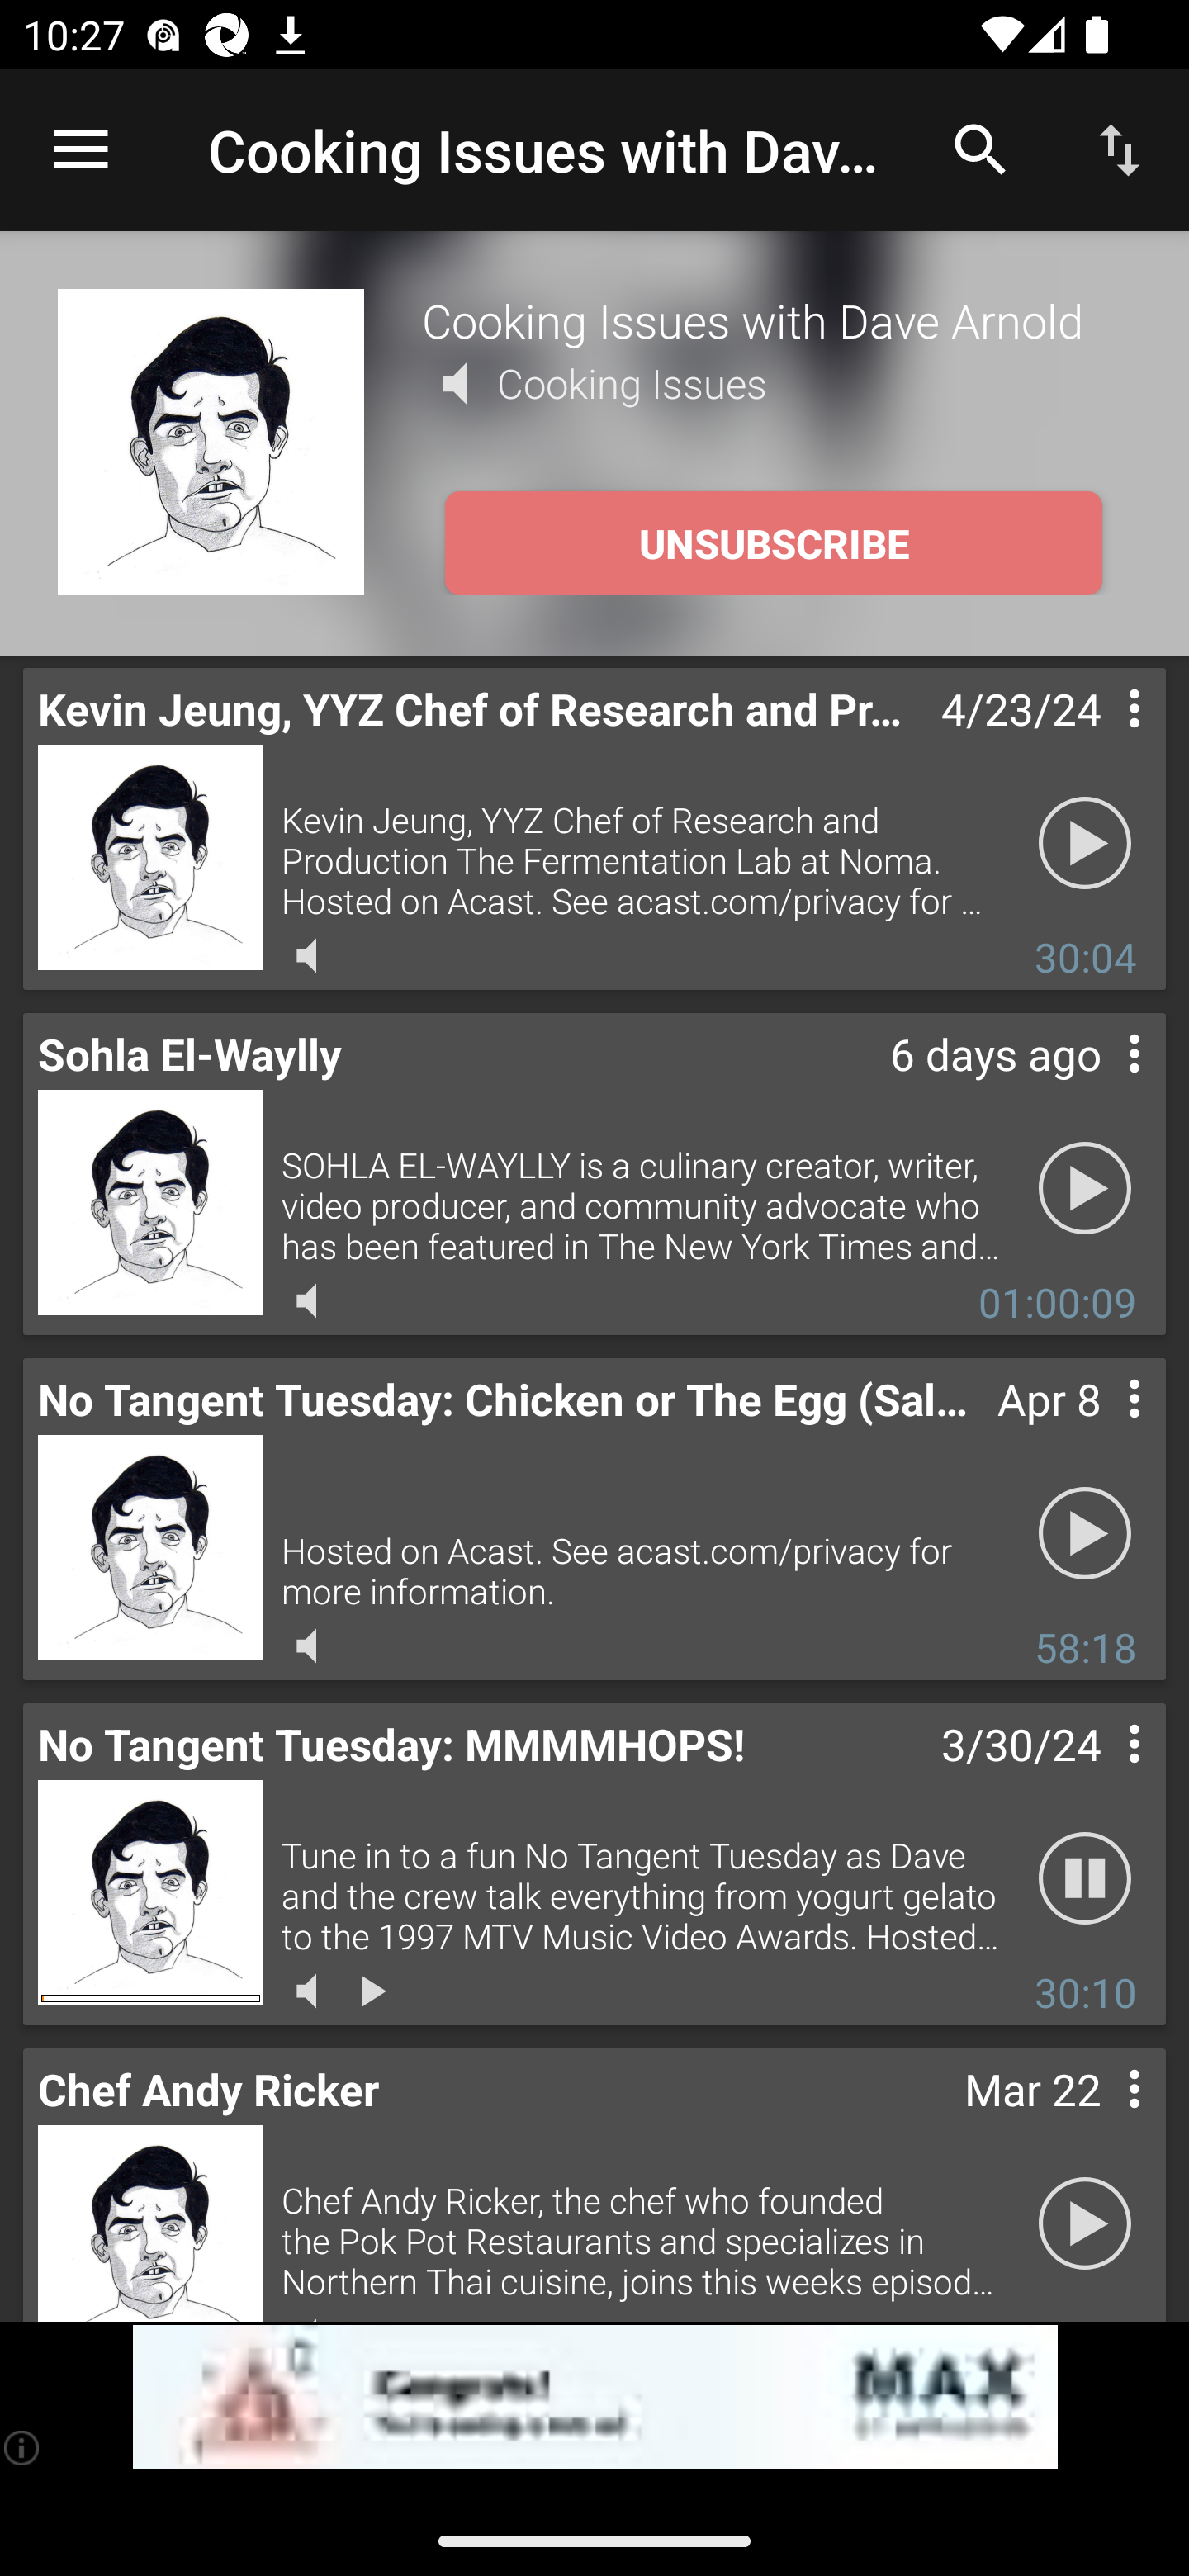 This screenshot has width=1189, height=2576. What do you see at coordinates (773, 543) in the screenshot?
I see `UNSUBSCRIBE` at bounding box center [773, 543].